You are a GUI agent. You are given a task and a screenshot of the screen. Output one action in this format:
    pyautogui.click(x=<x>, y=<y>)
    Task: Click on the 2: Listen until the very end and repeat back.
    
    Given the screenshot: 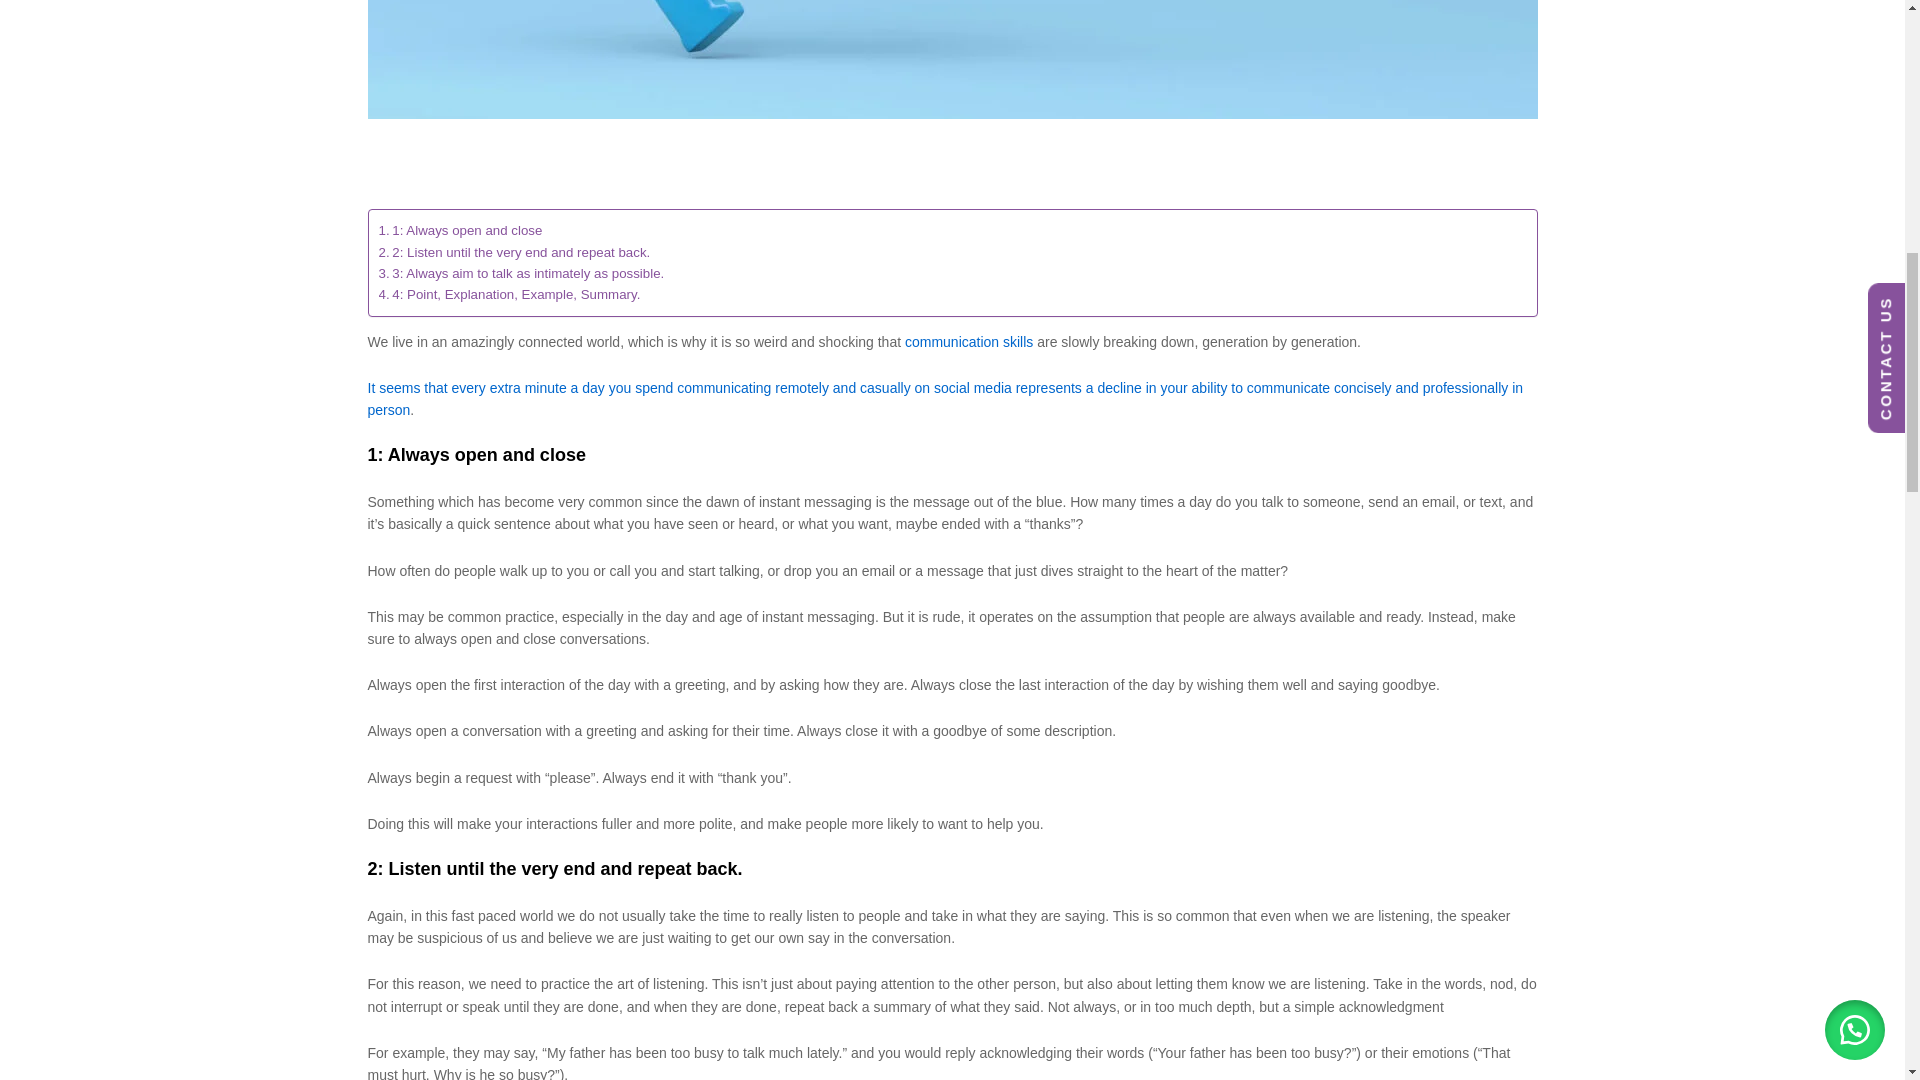 What is the action you would take?
    pyautogui.click(x=514, y=252)
    